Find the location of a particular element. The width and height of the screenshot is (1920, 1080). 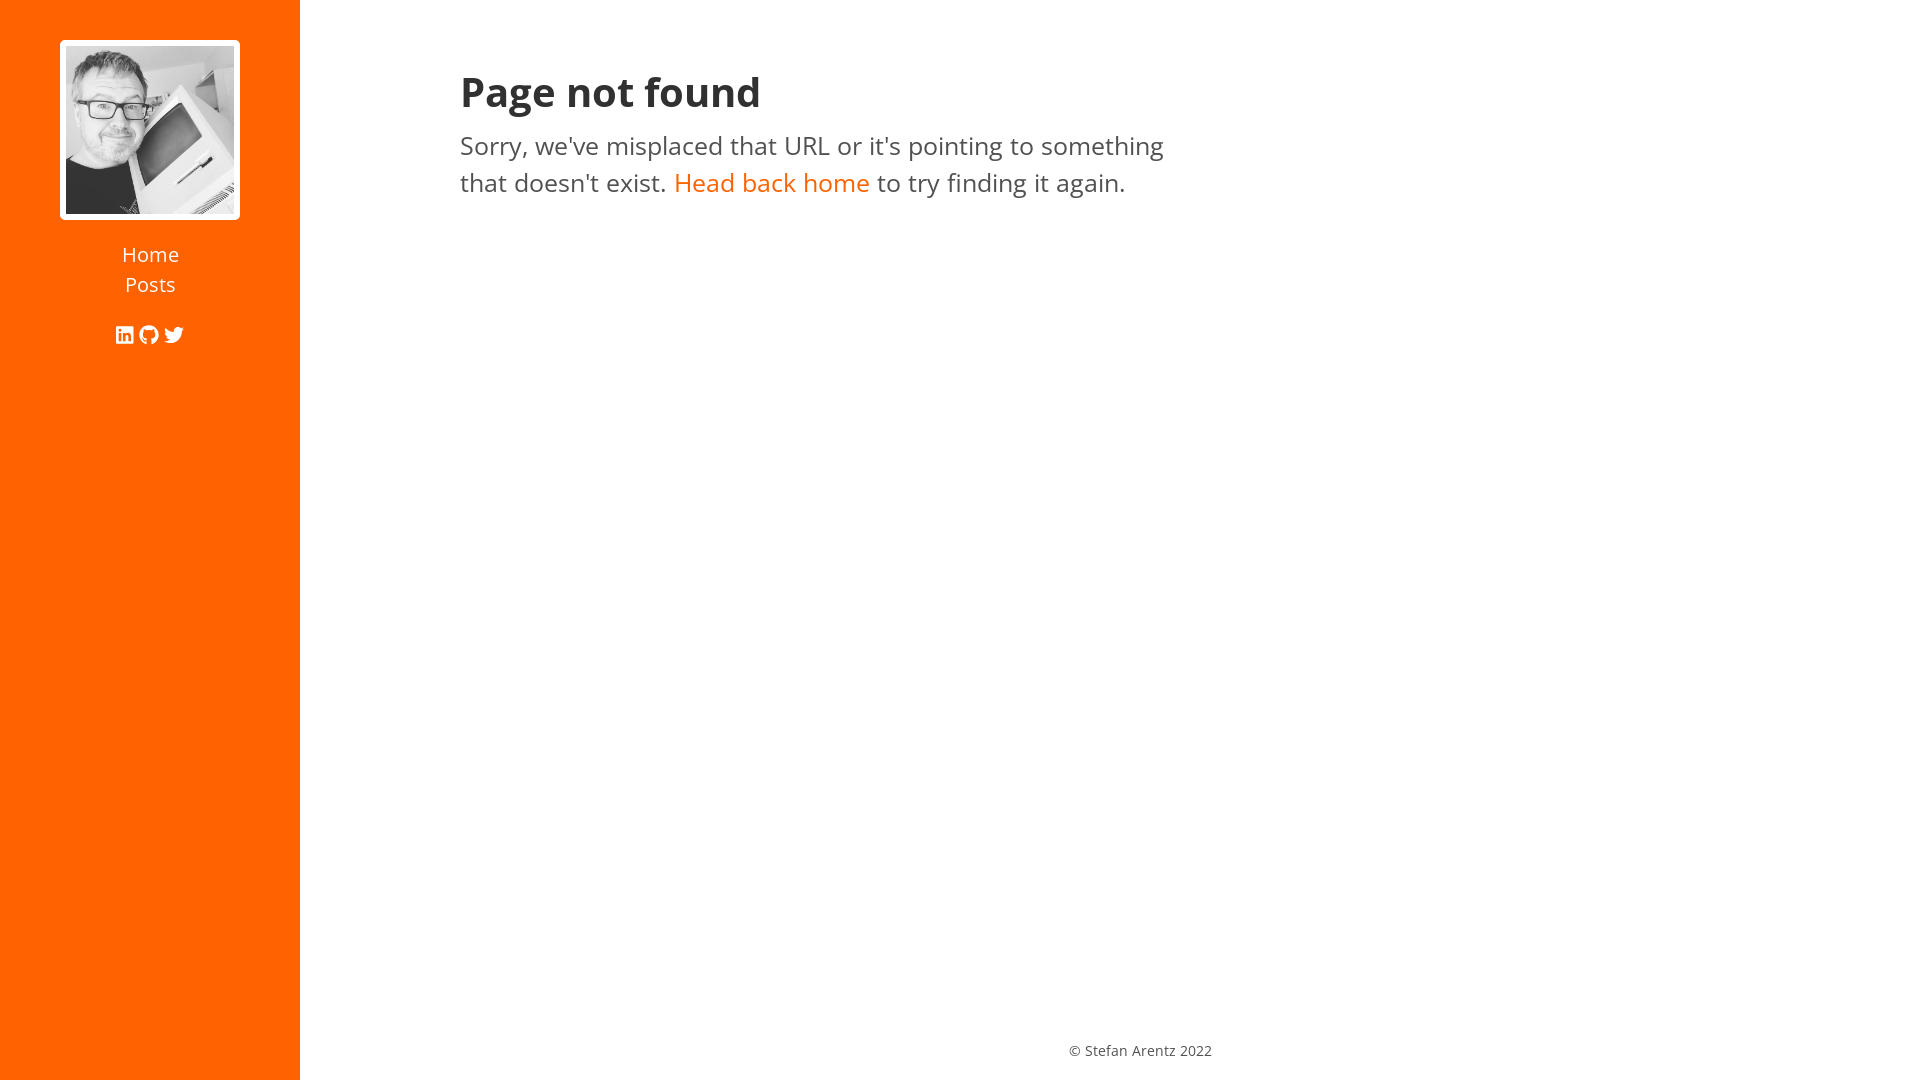

Head back home is located at coordinates (772, 182).